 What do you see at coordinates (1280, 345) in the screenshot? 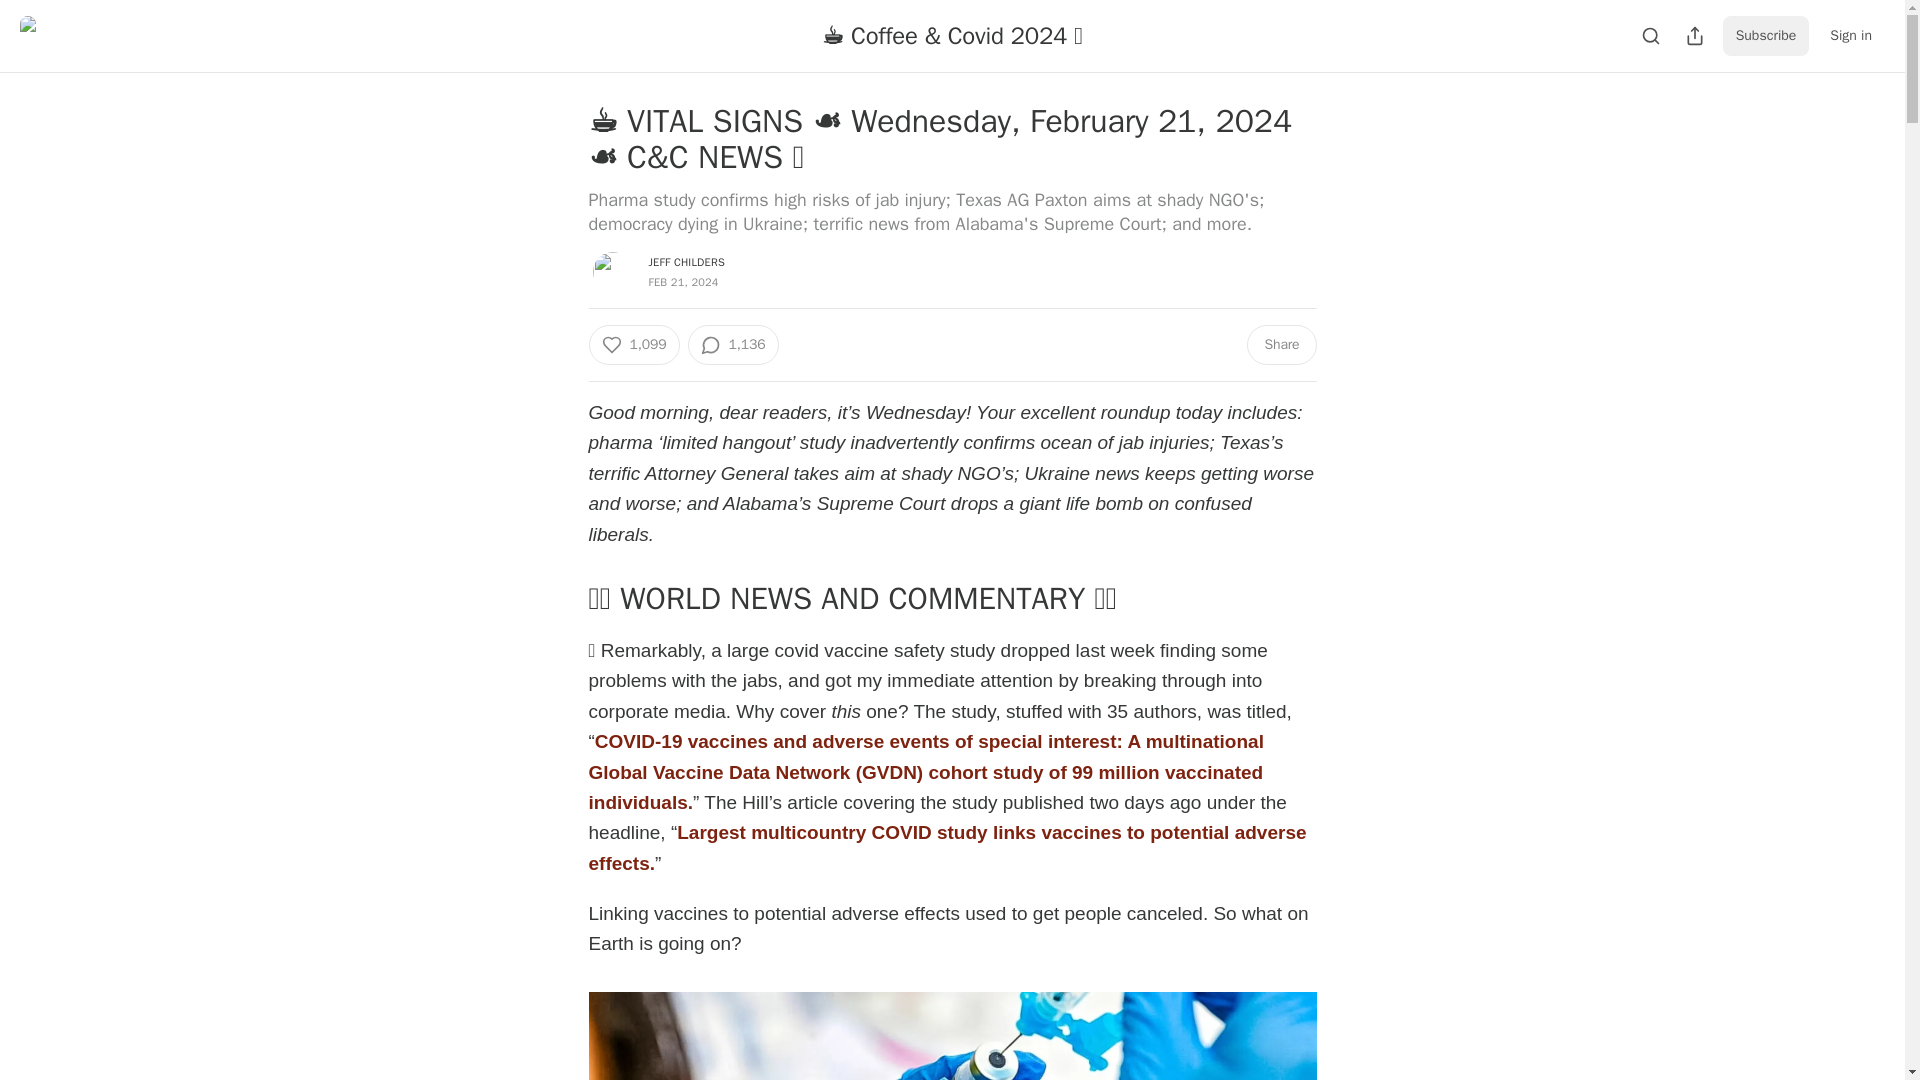
I see `Share` at bounding box center [1280, 345].